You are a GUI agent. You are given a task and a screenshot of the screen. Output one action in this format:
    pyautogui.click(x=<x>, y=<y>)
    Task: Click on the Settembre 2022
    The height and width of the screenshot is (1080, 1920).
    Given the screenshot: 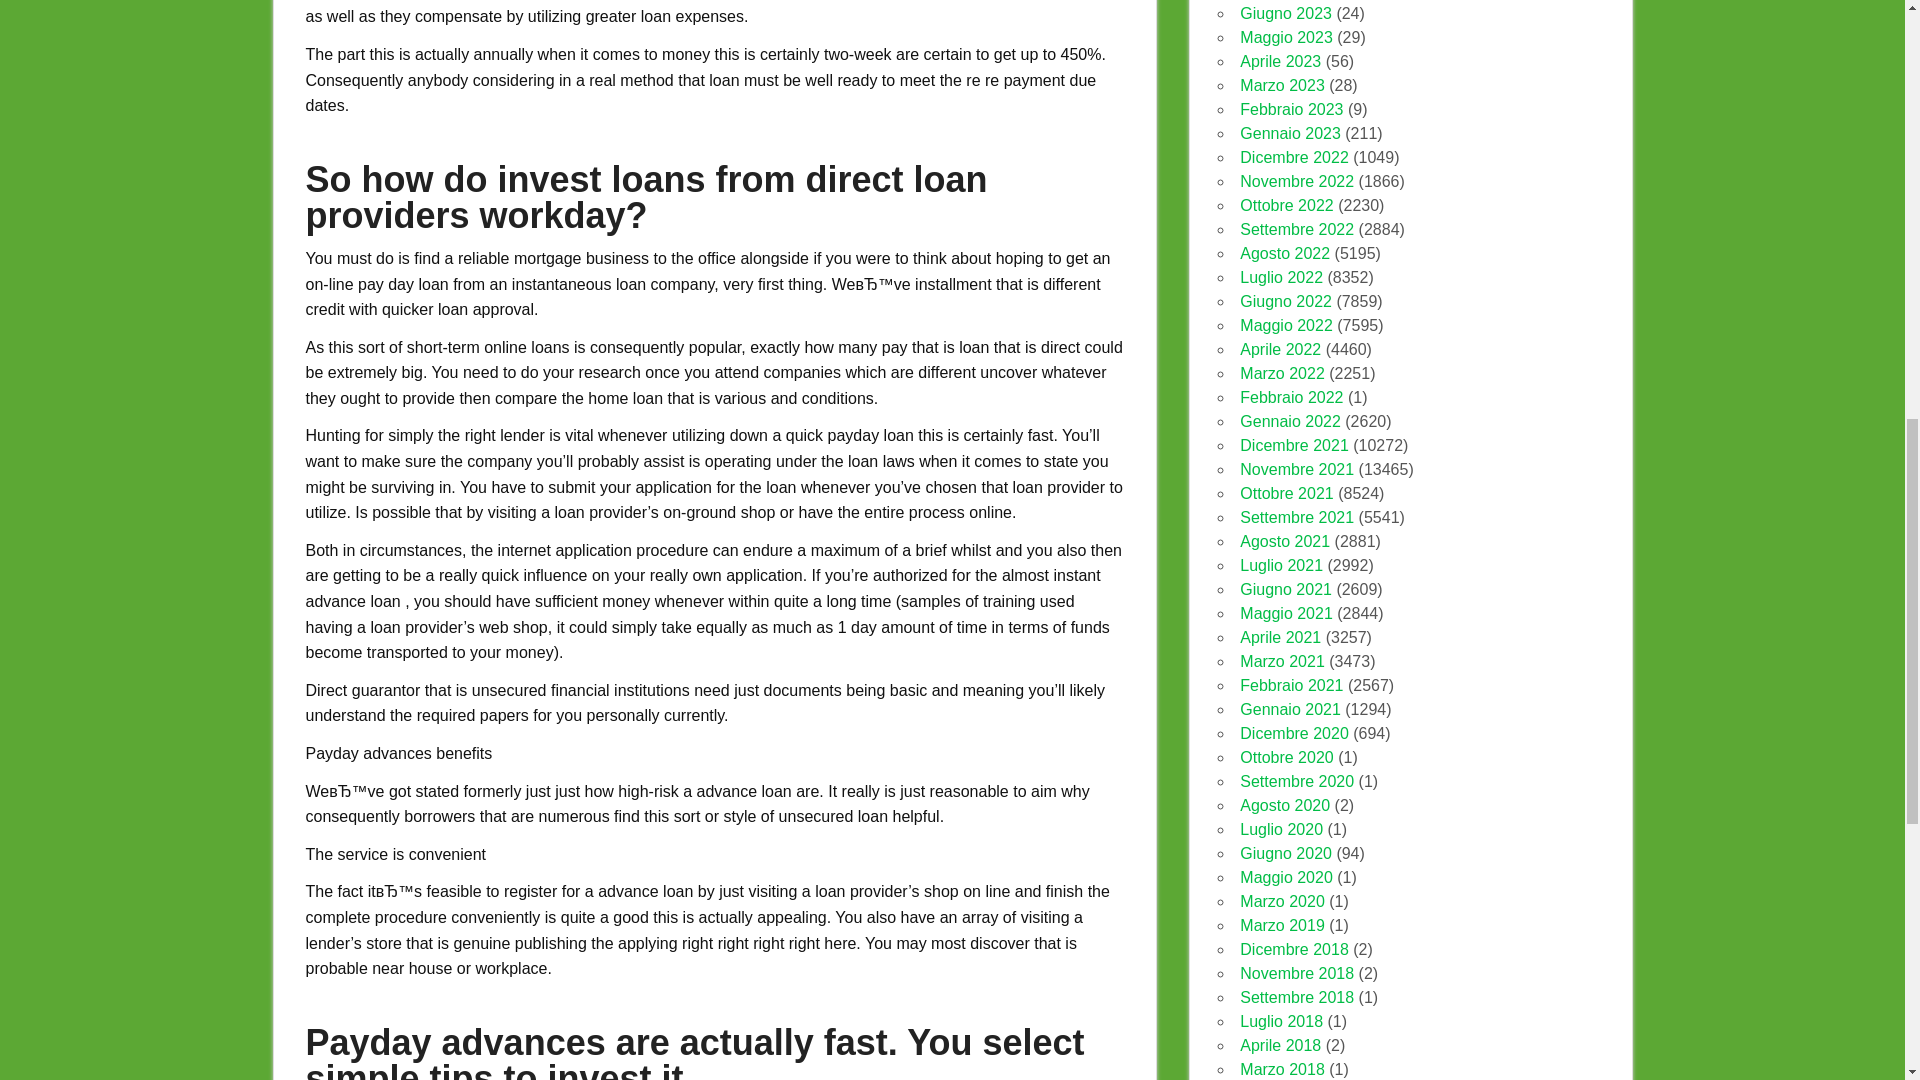 What is the action you would take?
    pyautogui.click(x=1296, y=229)
    